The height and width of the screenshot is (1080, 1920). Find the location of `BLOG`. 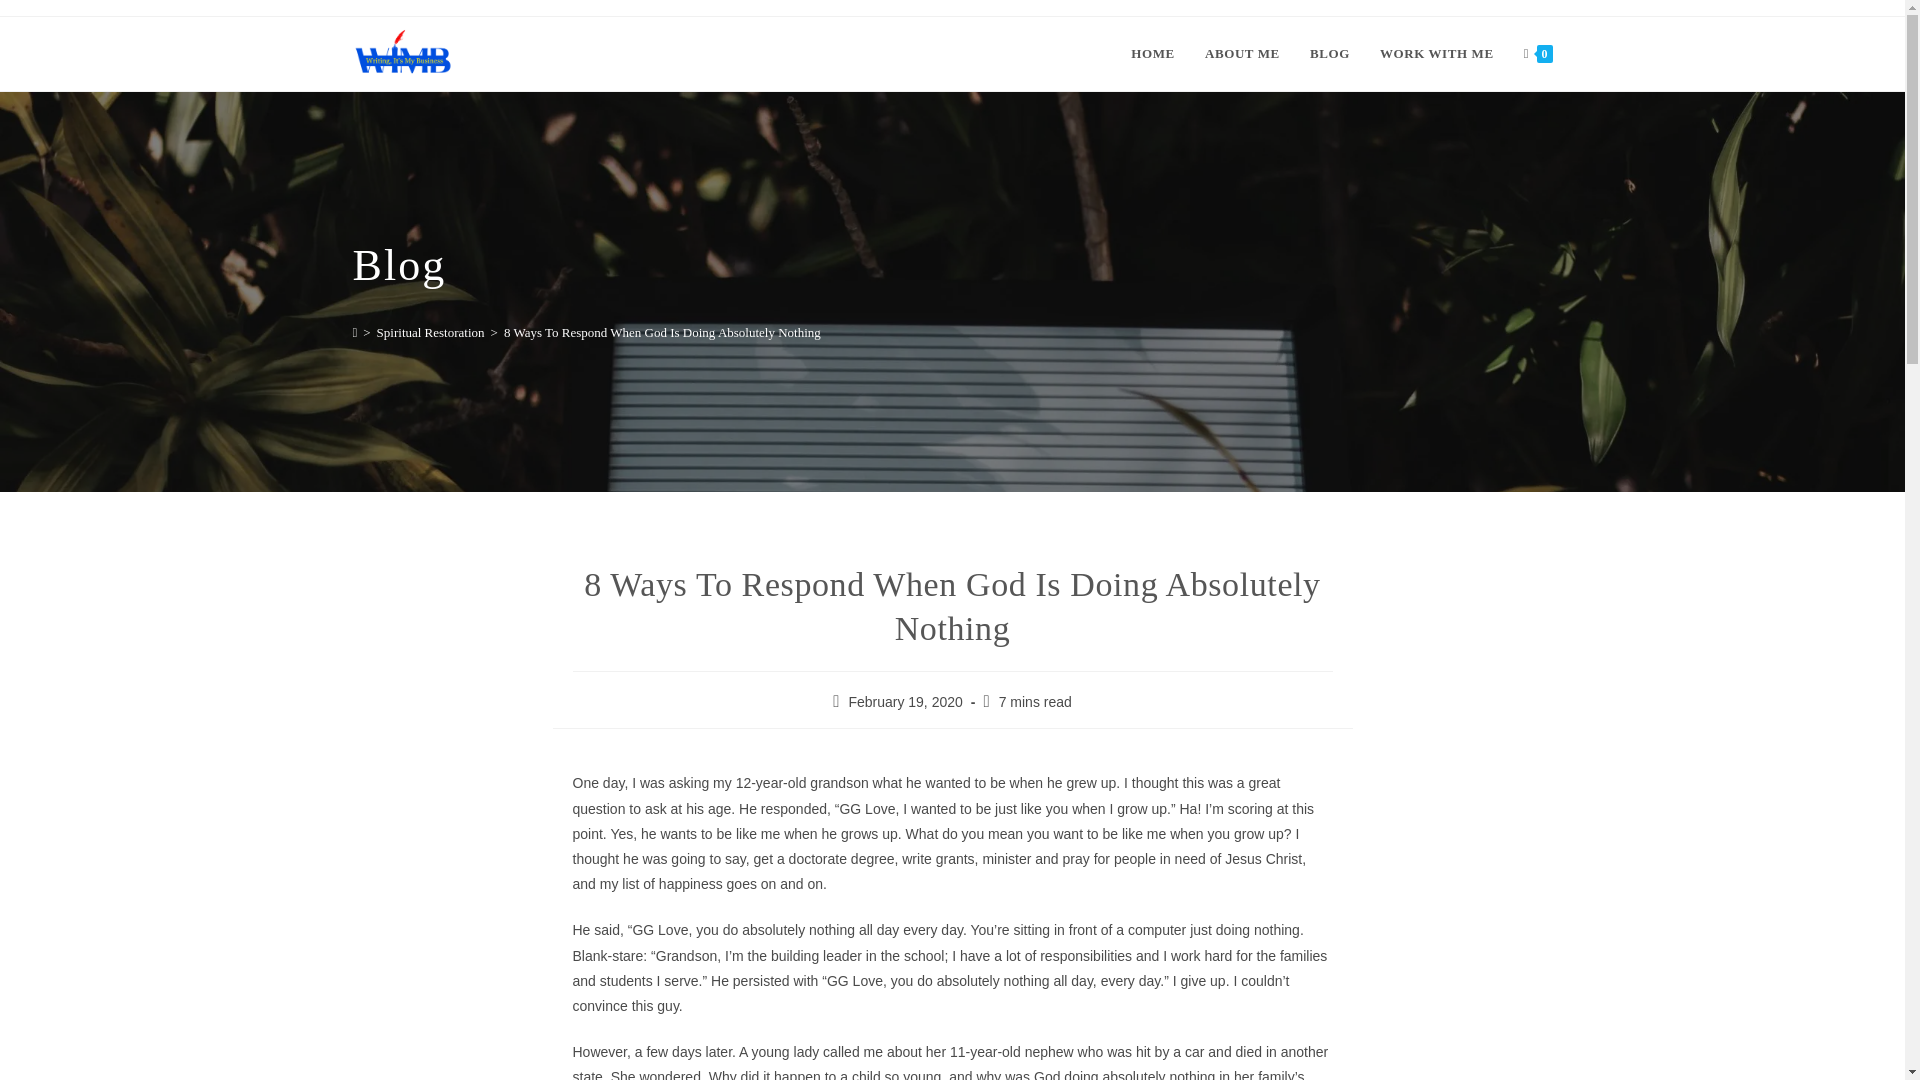

BLOG is located at coordinates (1330, 54).